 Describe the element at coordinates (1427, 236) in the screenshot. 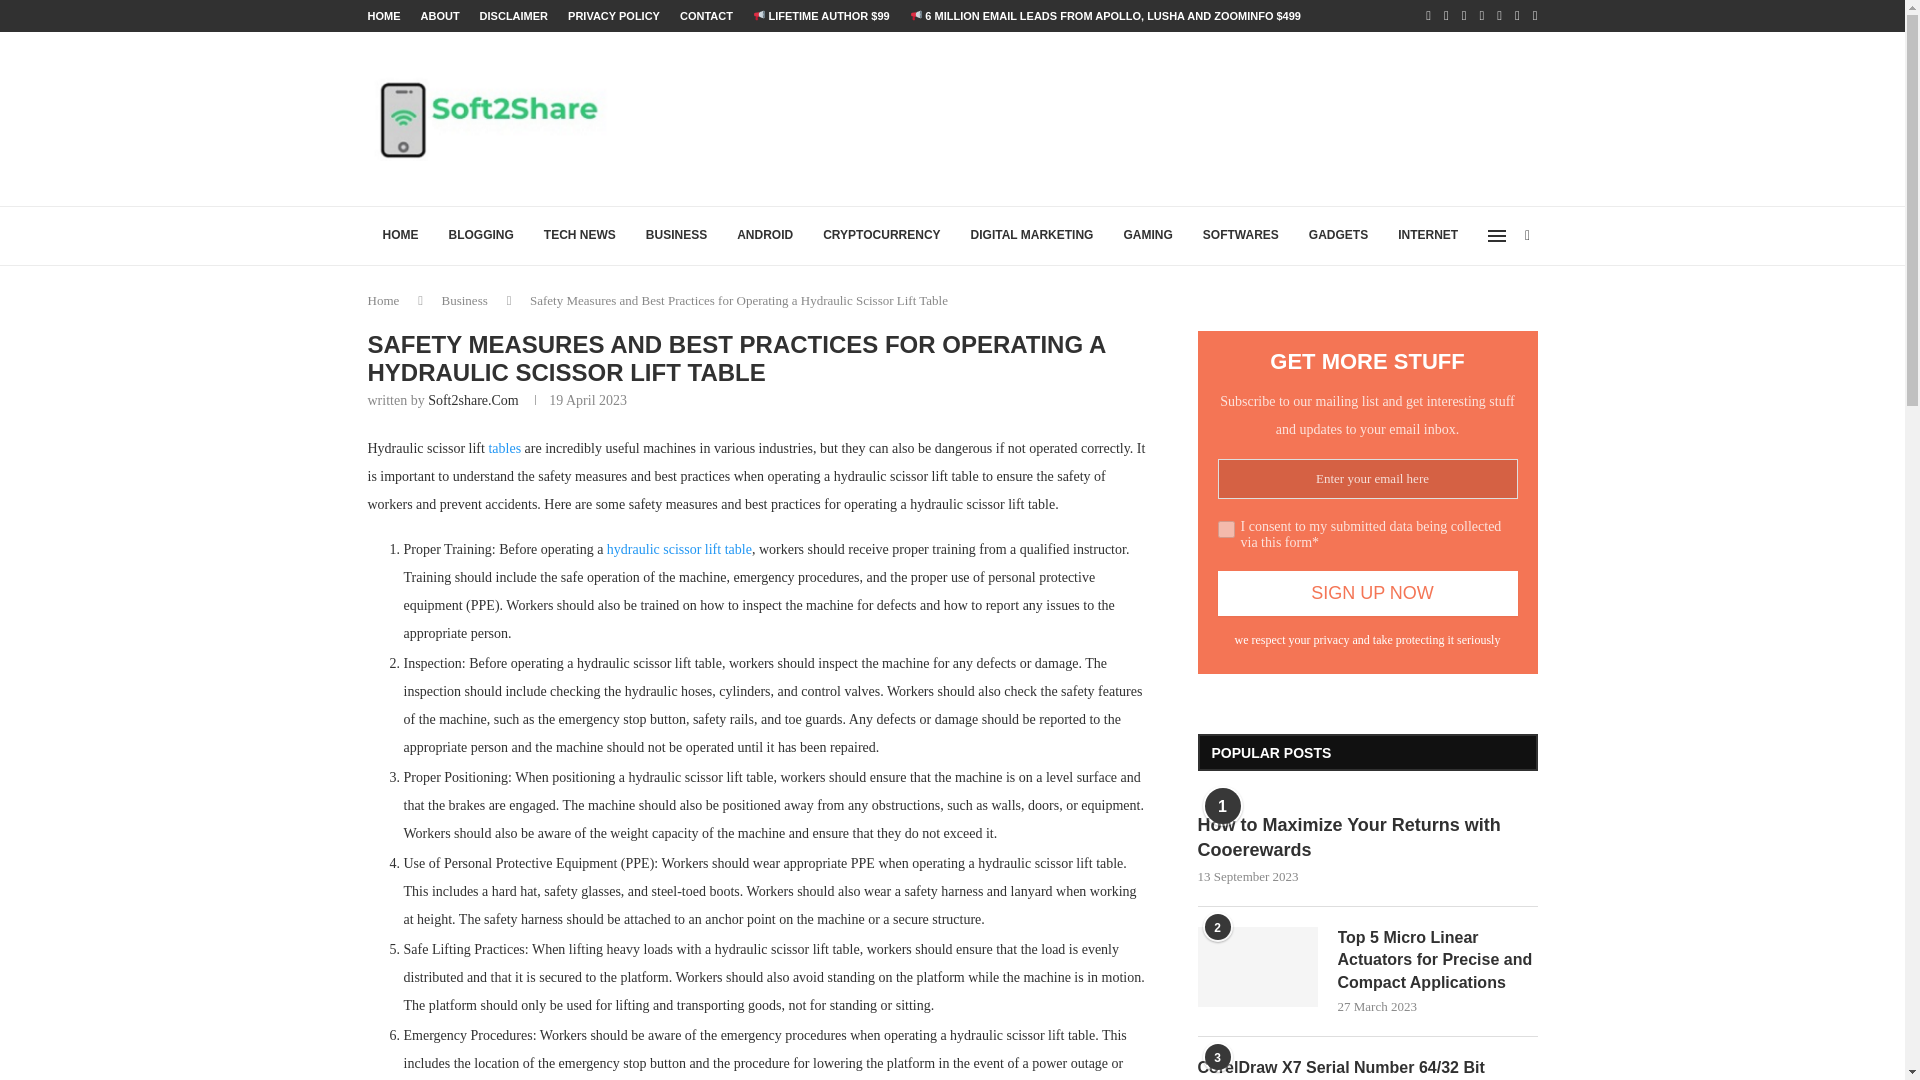

I see `INTERNET` at that location.